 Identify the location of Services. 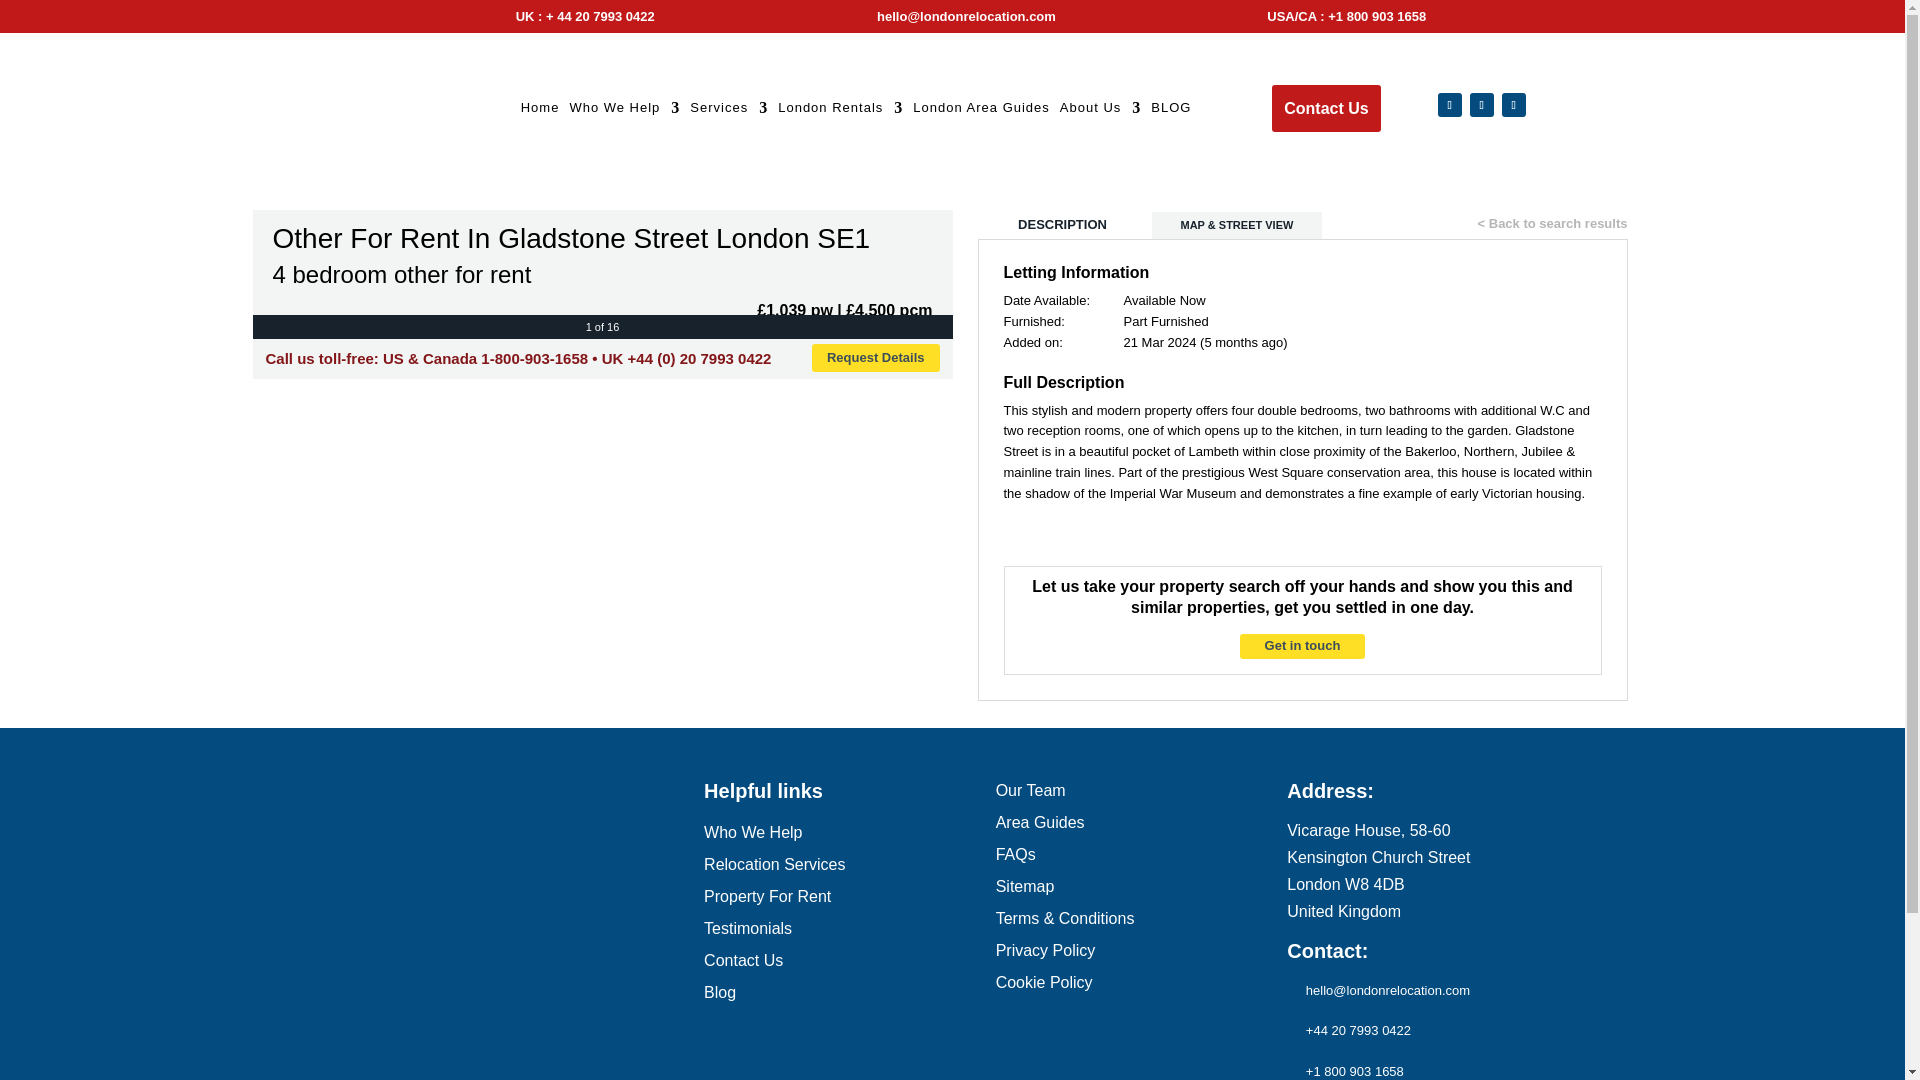
(728, 112).